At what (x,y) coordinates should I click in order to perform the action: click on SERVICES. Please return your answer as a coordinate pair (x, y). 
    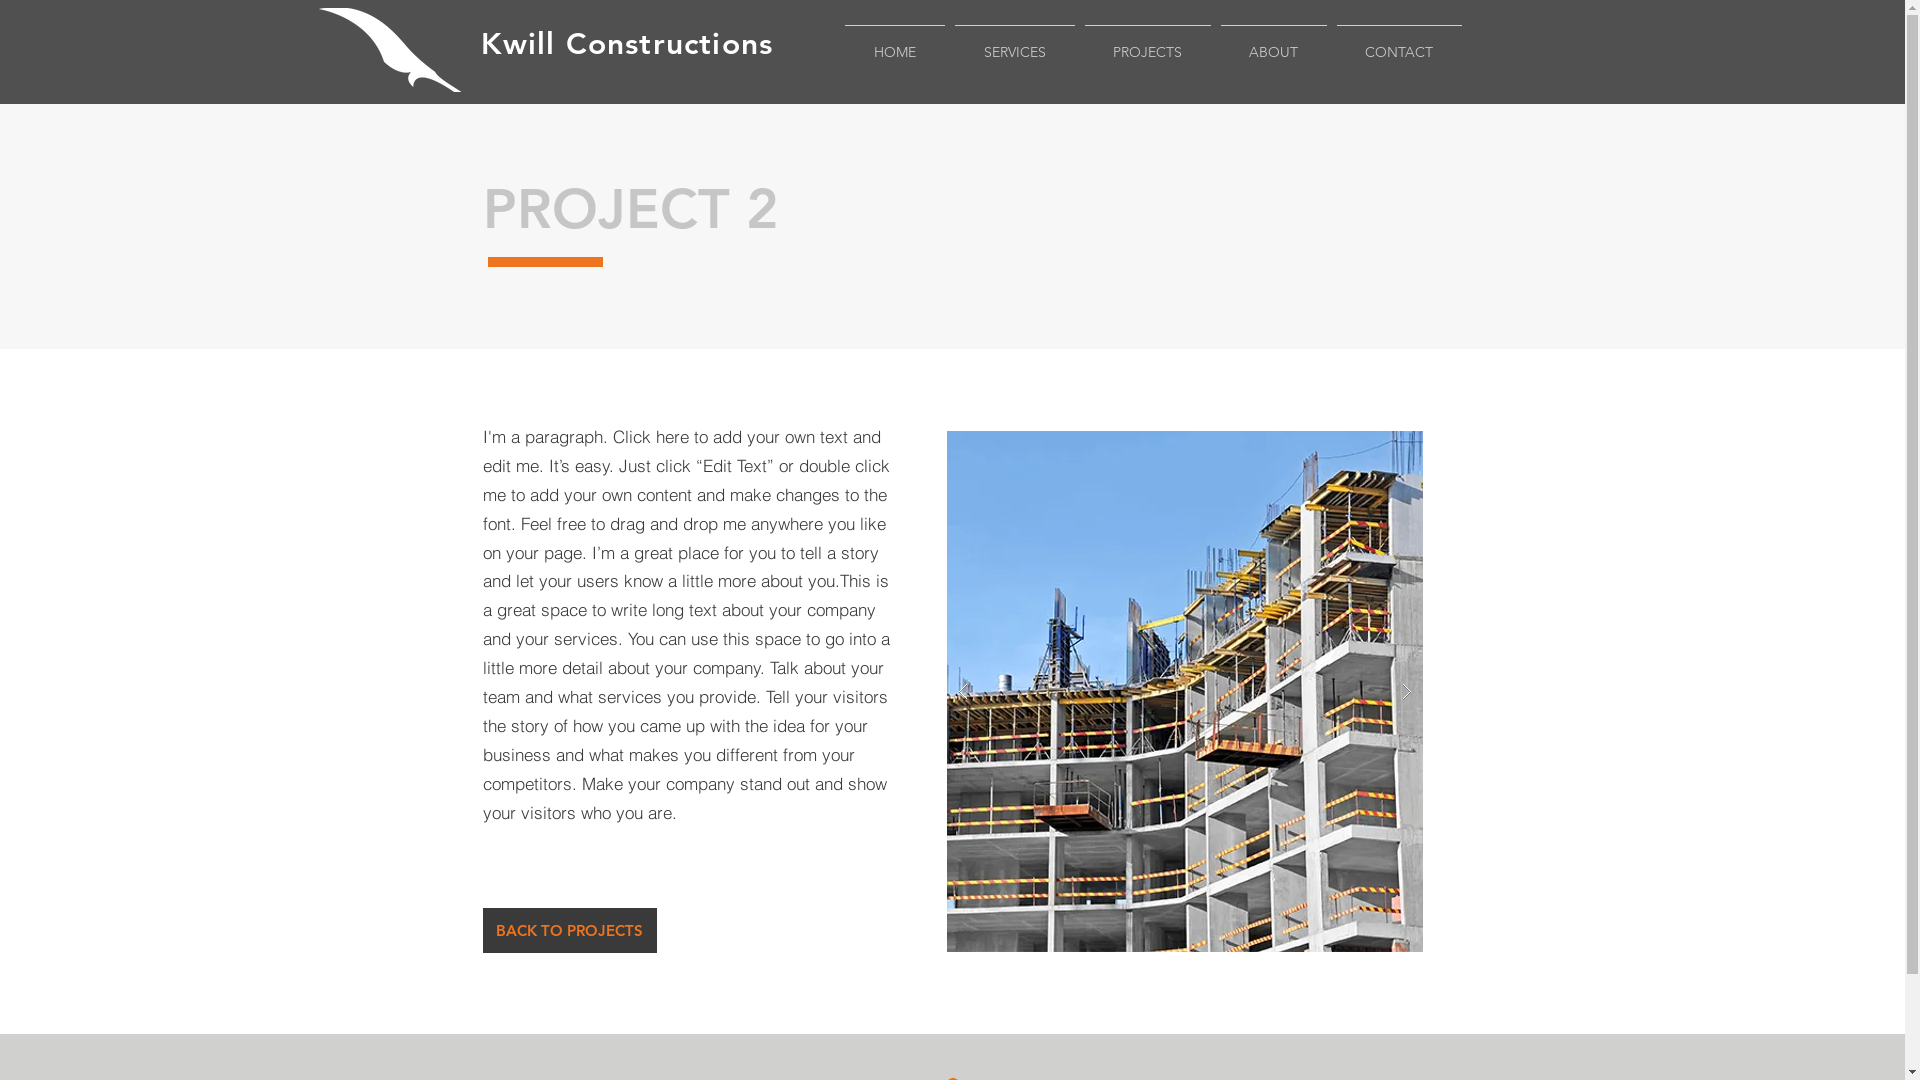
    Looking at the image, I should click on (1015, 44).